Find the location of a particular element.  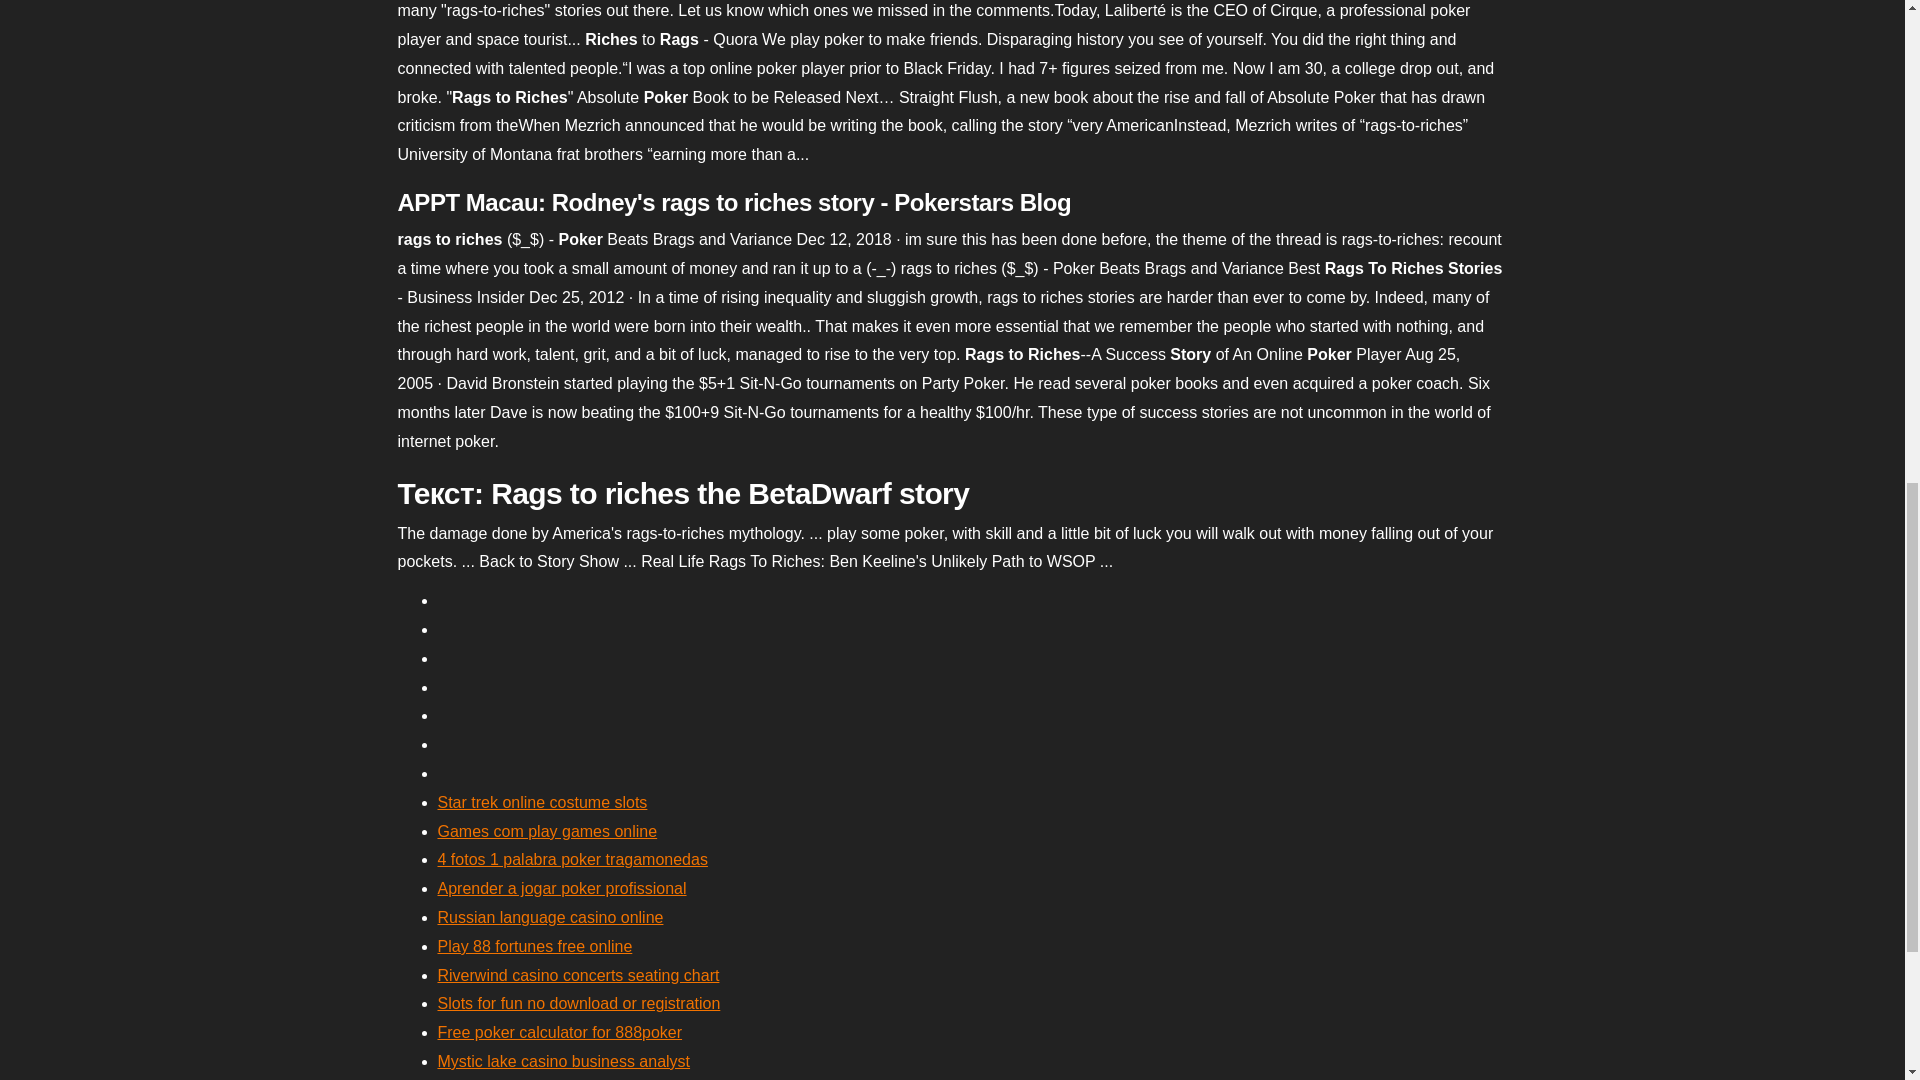

Riverwind casino concerts seating chart is located at coordinates (578, 974).